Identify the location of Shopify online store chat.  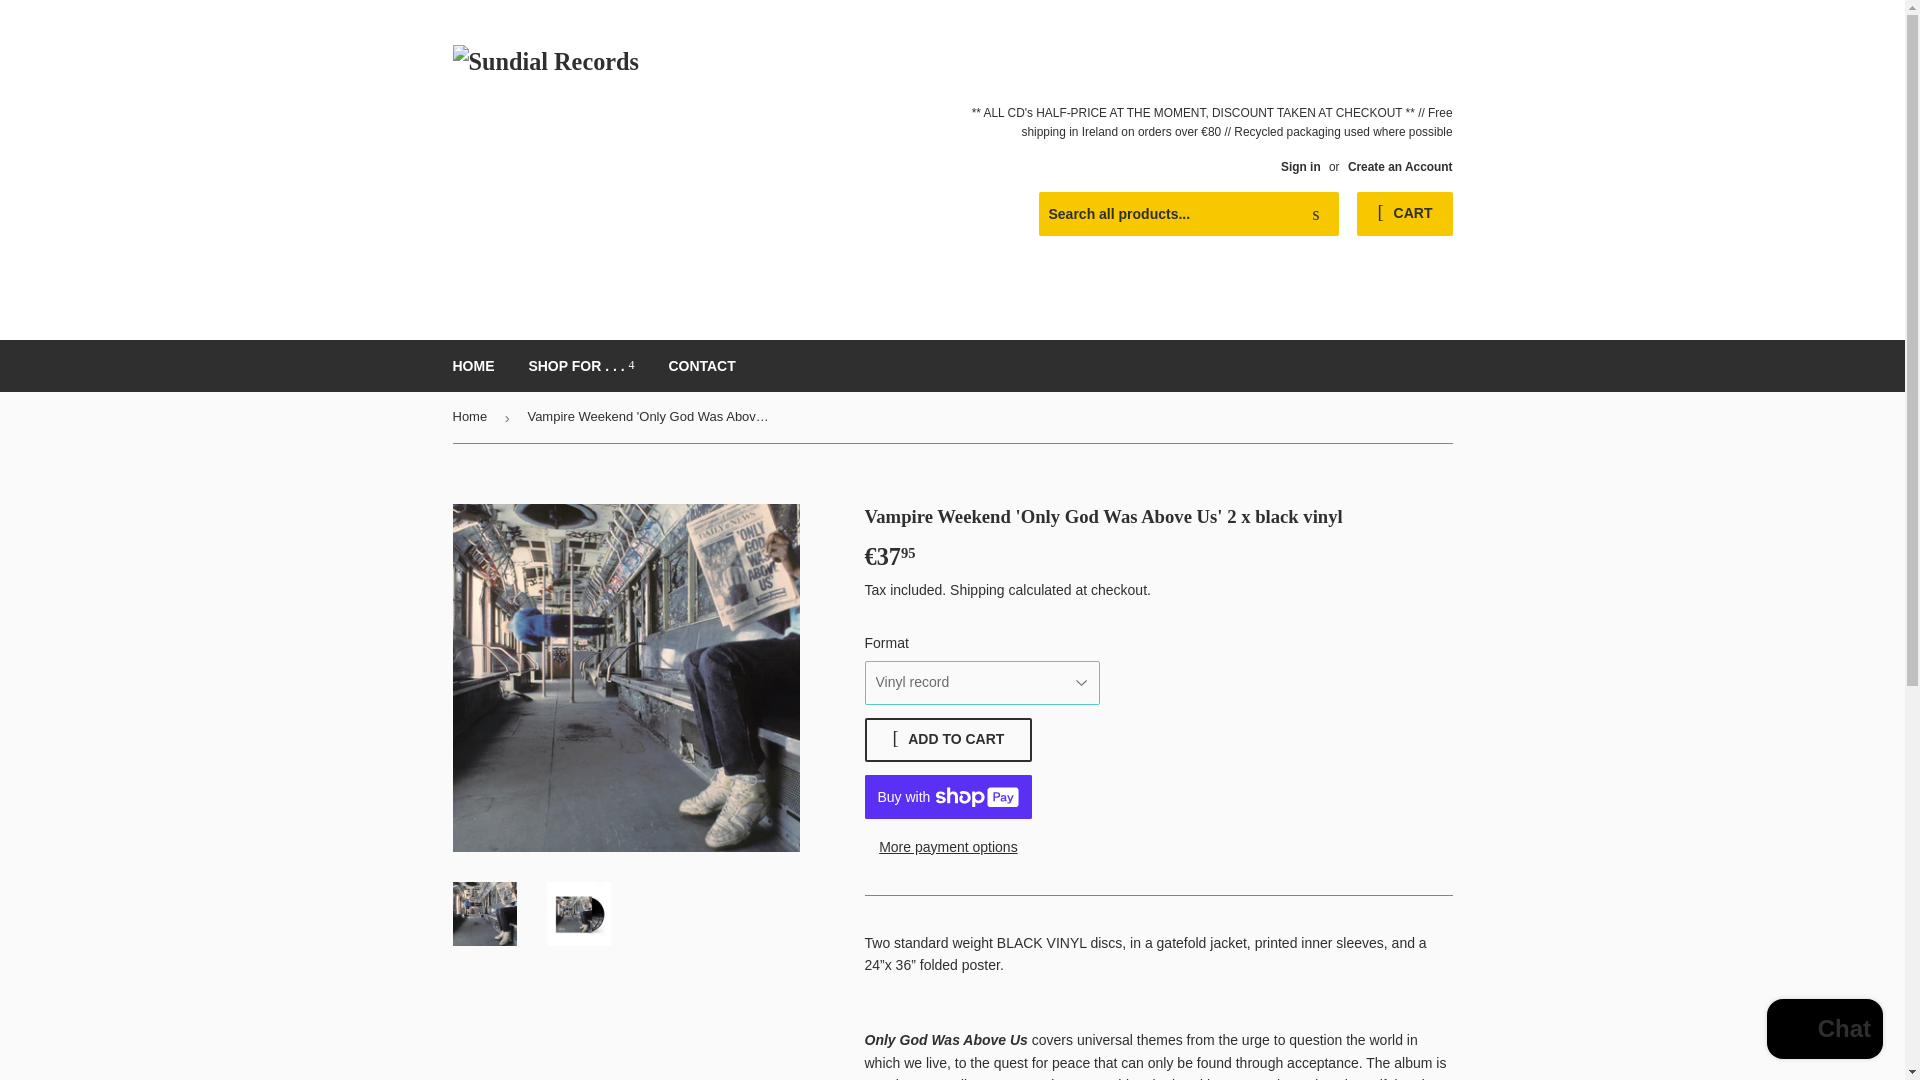
(1824, 1031).